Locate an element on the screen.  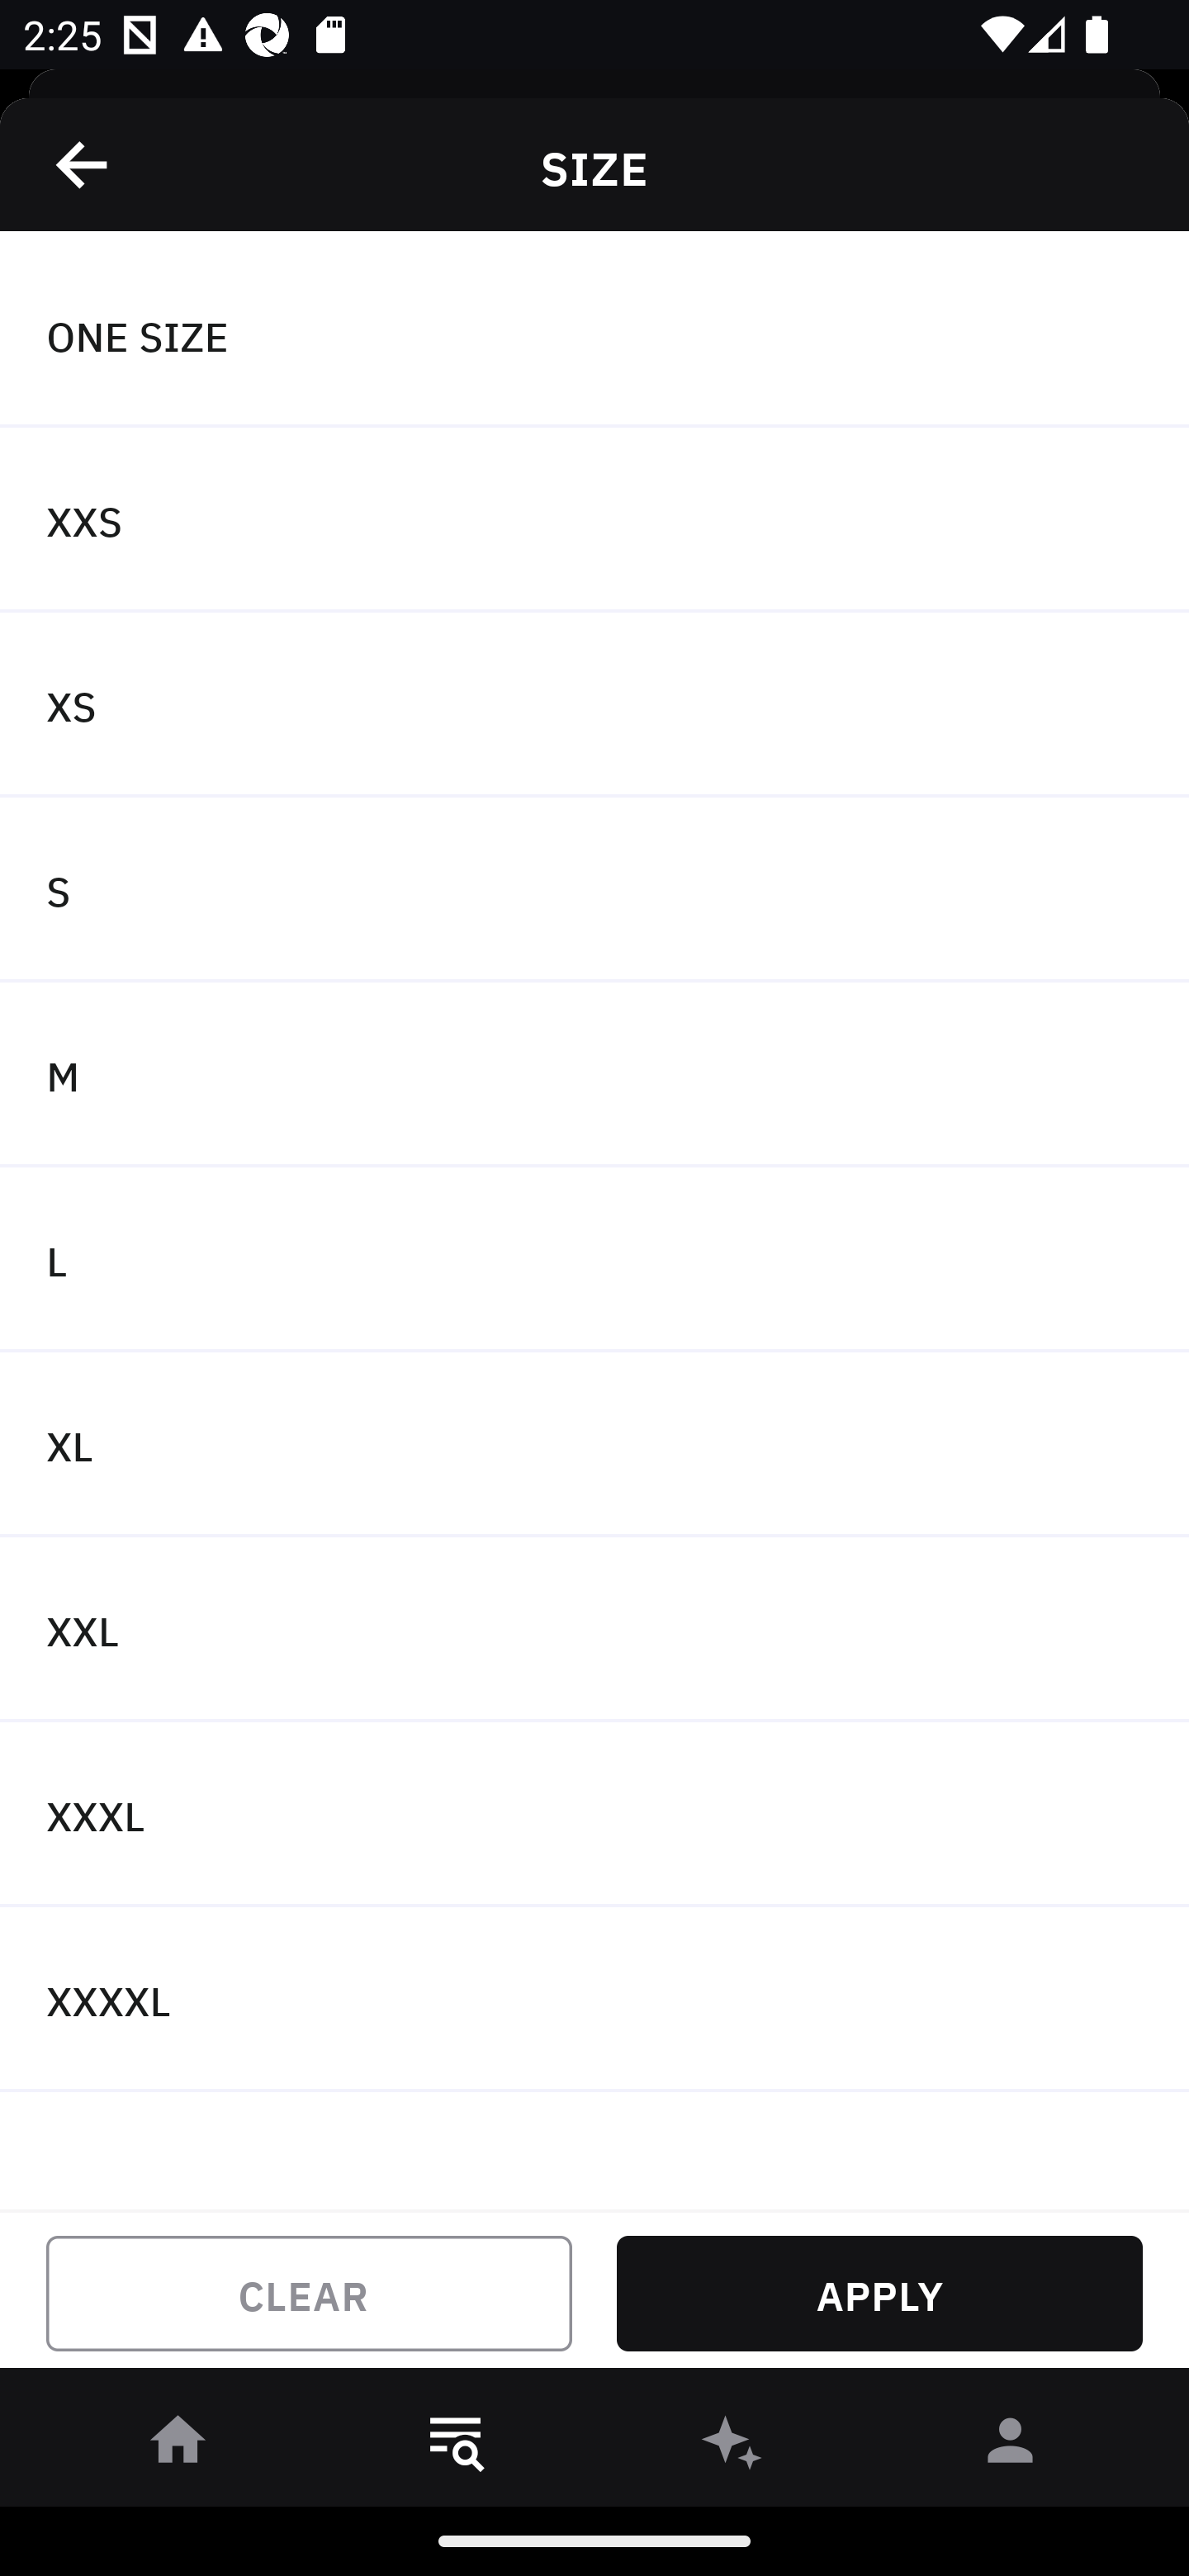
ONE SIZE is located at coordinates (594, 334).